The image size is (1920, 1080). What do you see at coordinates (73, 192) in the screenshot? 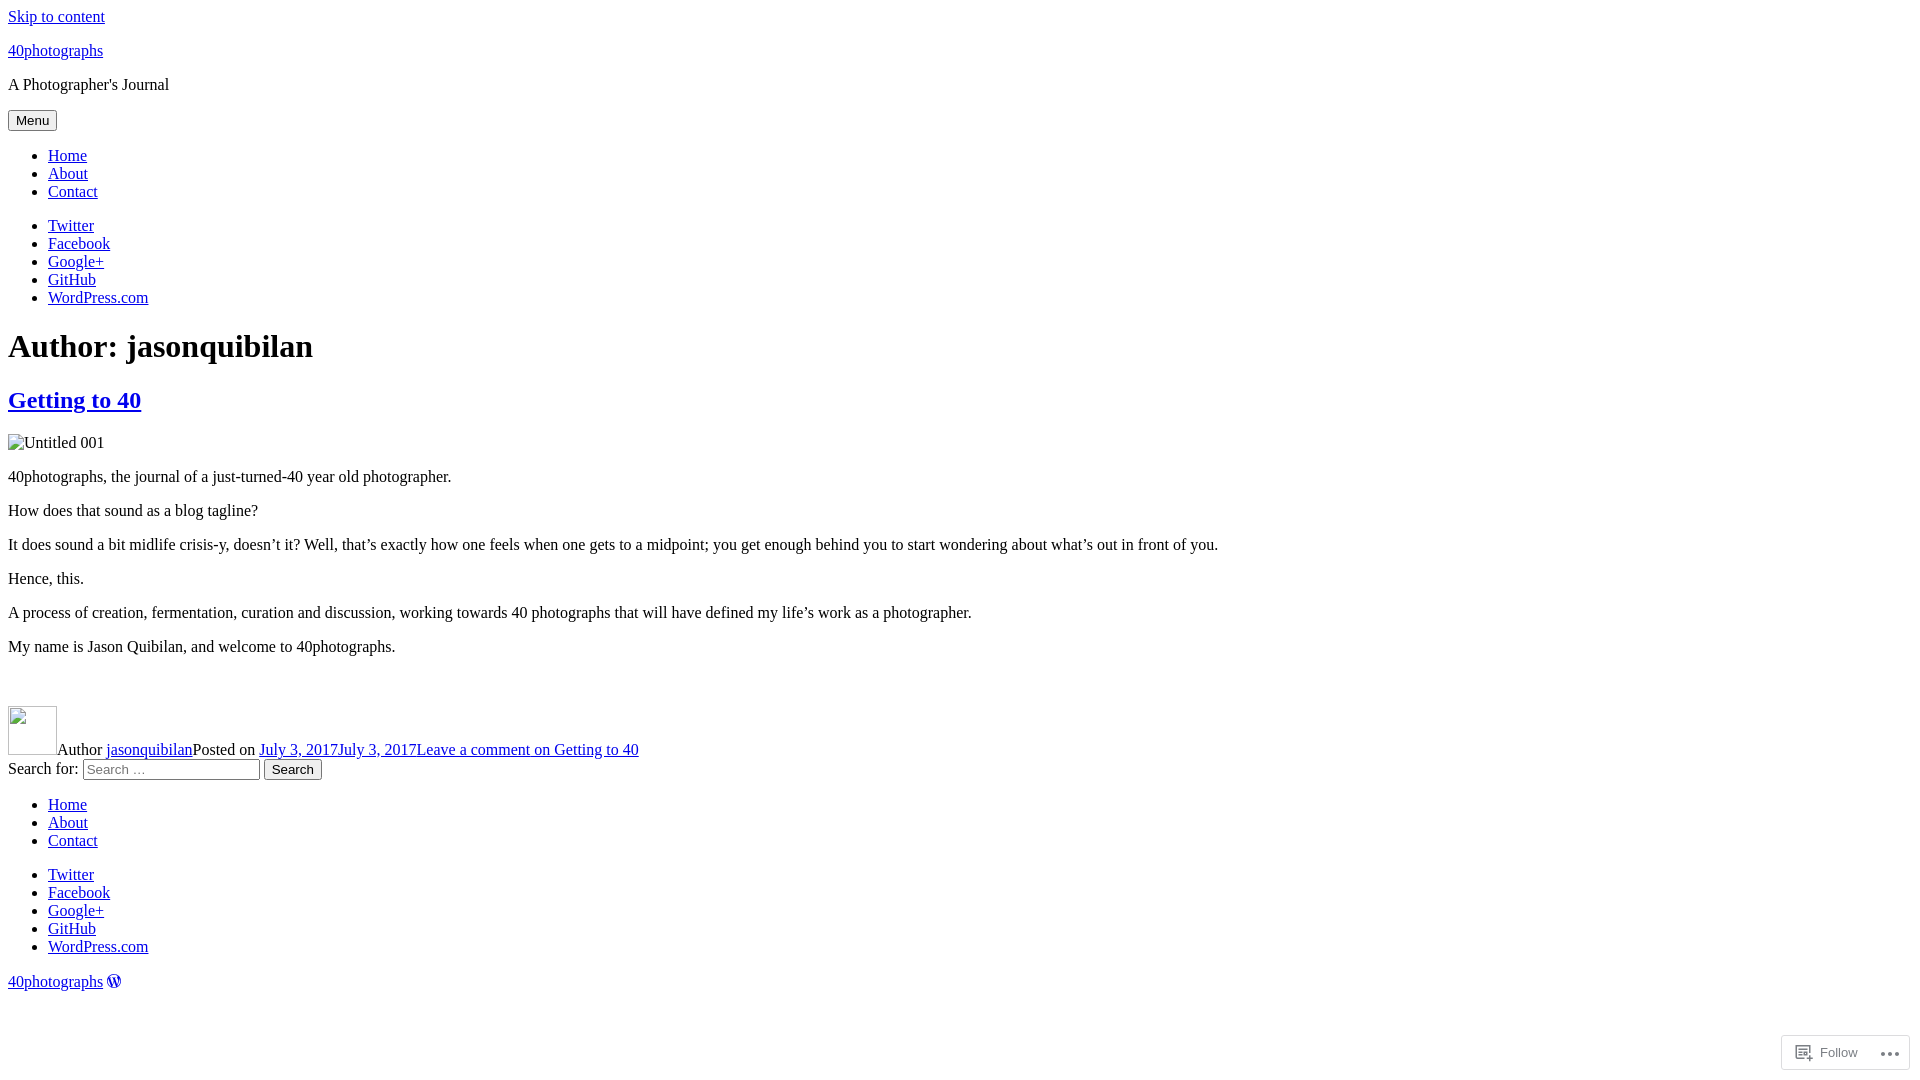
I see `Contact` at bounding box center [73, 192].